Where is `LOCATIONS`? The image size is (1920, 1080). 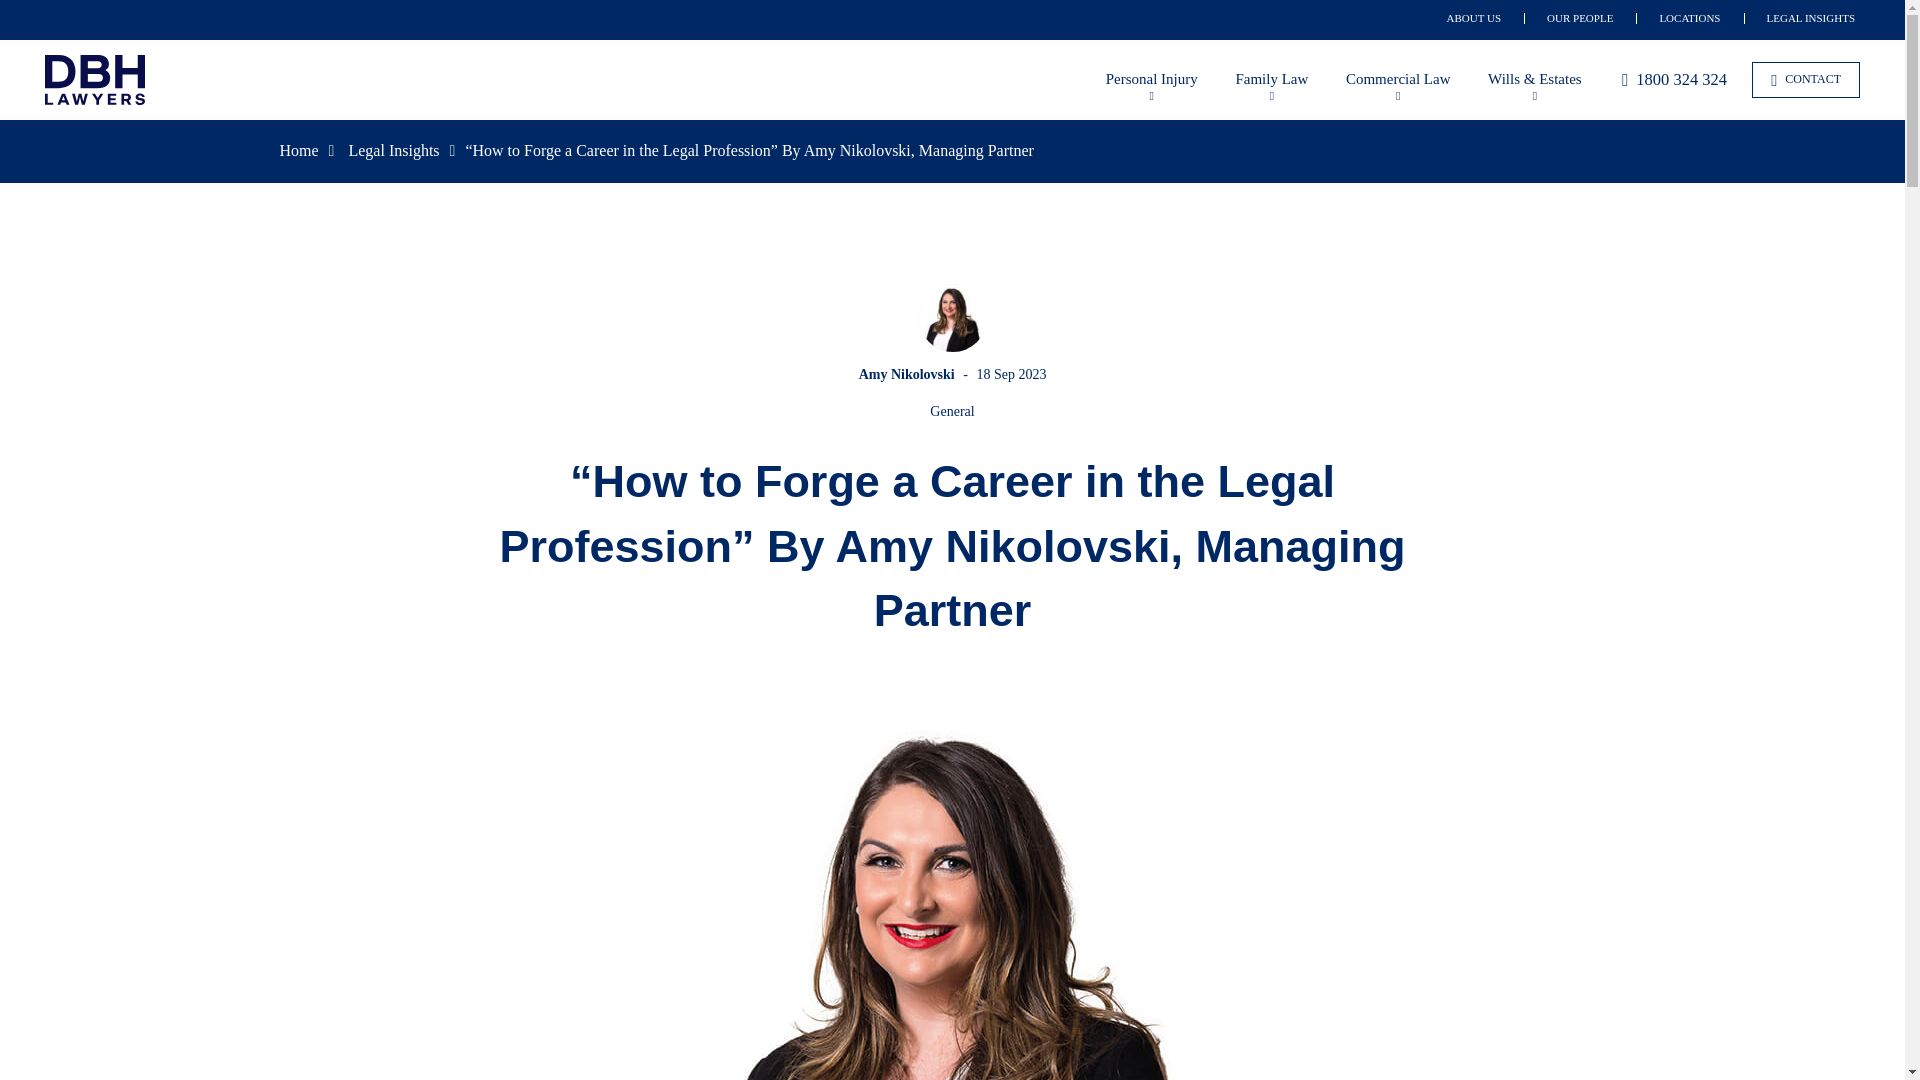 LOCATIONS is located at coordinates (1689, 17).